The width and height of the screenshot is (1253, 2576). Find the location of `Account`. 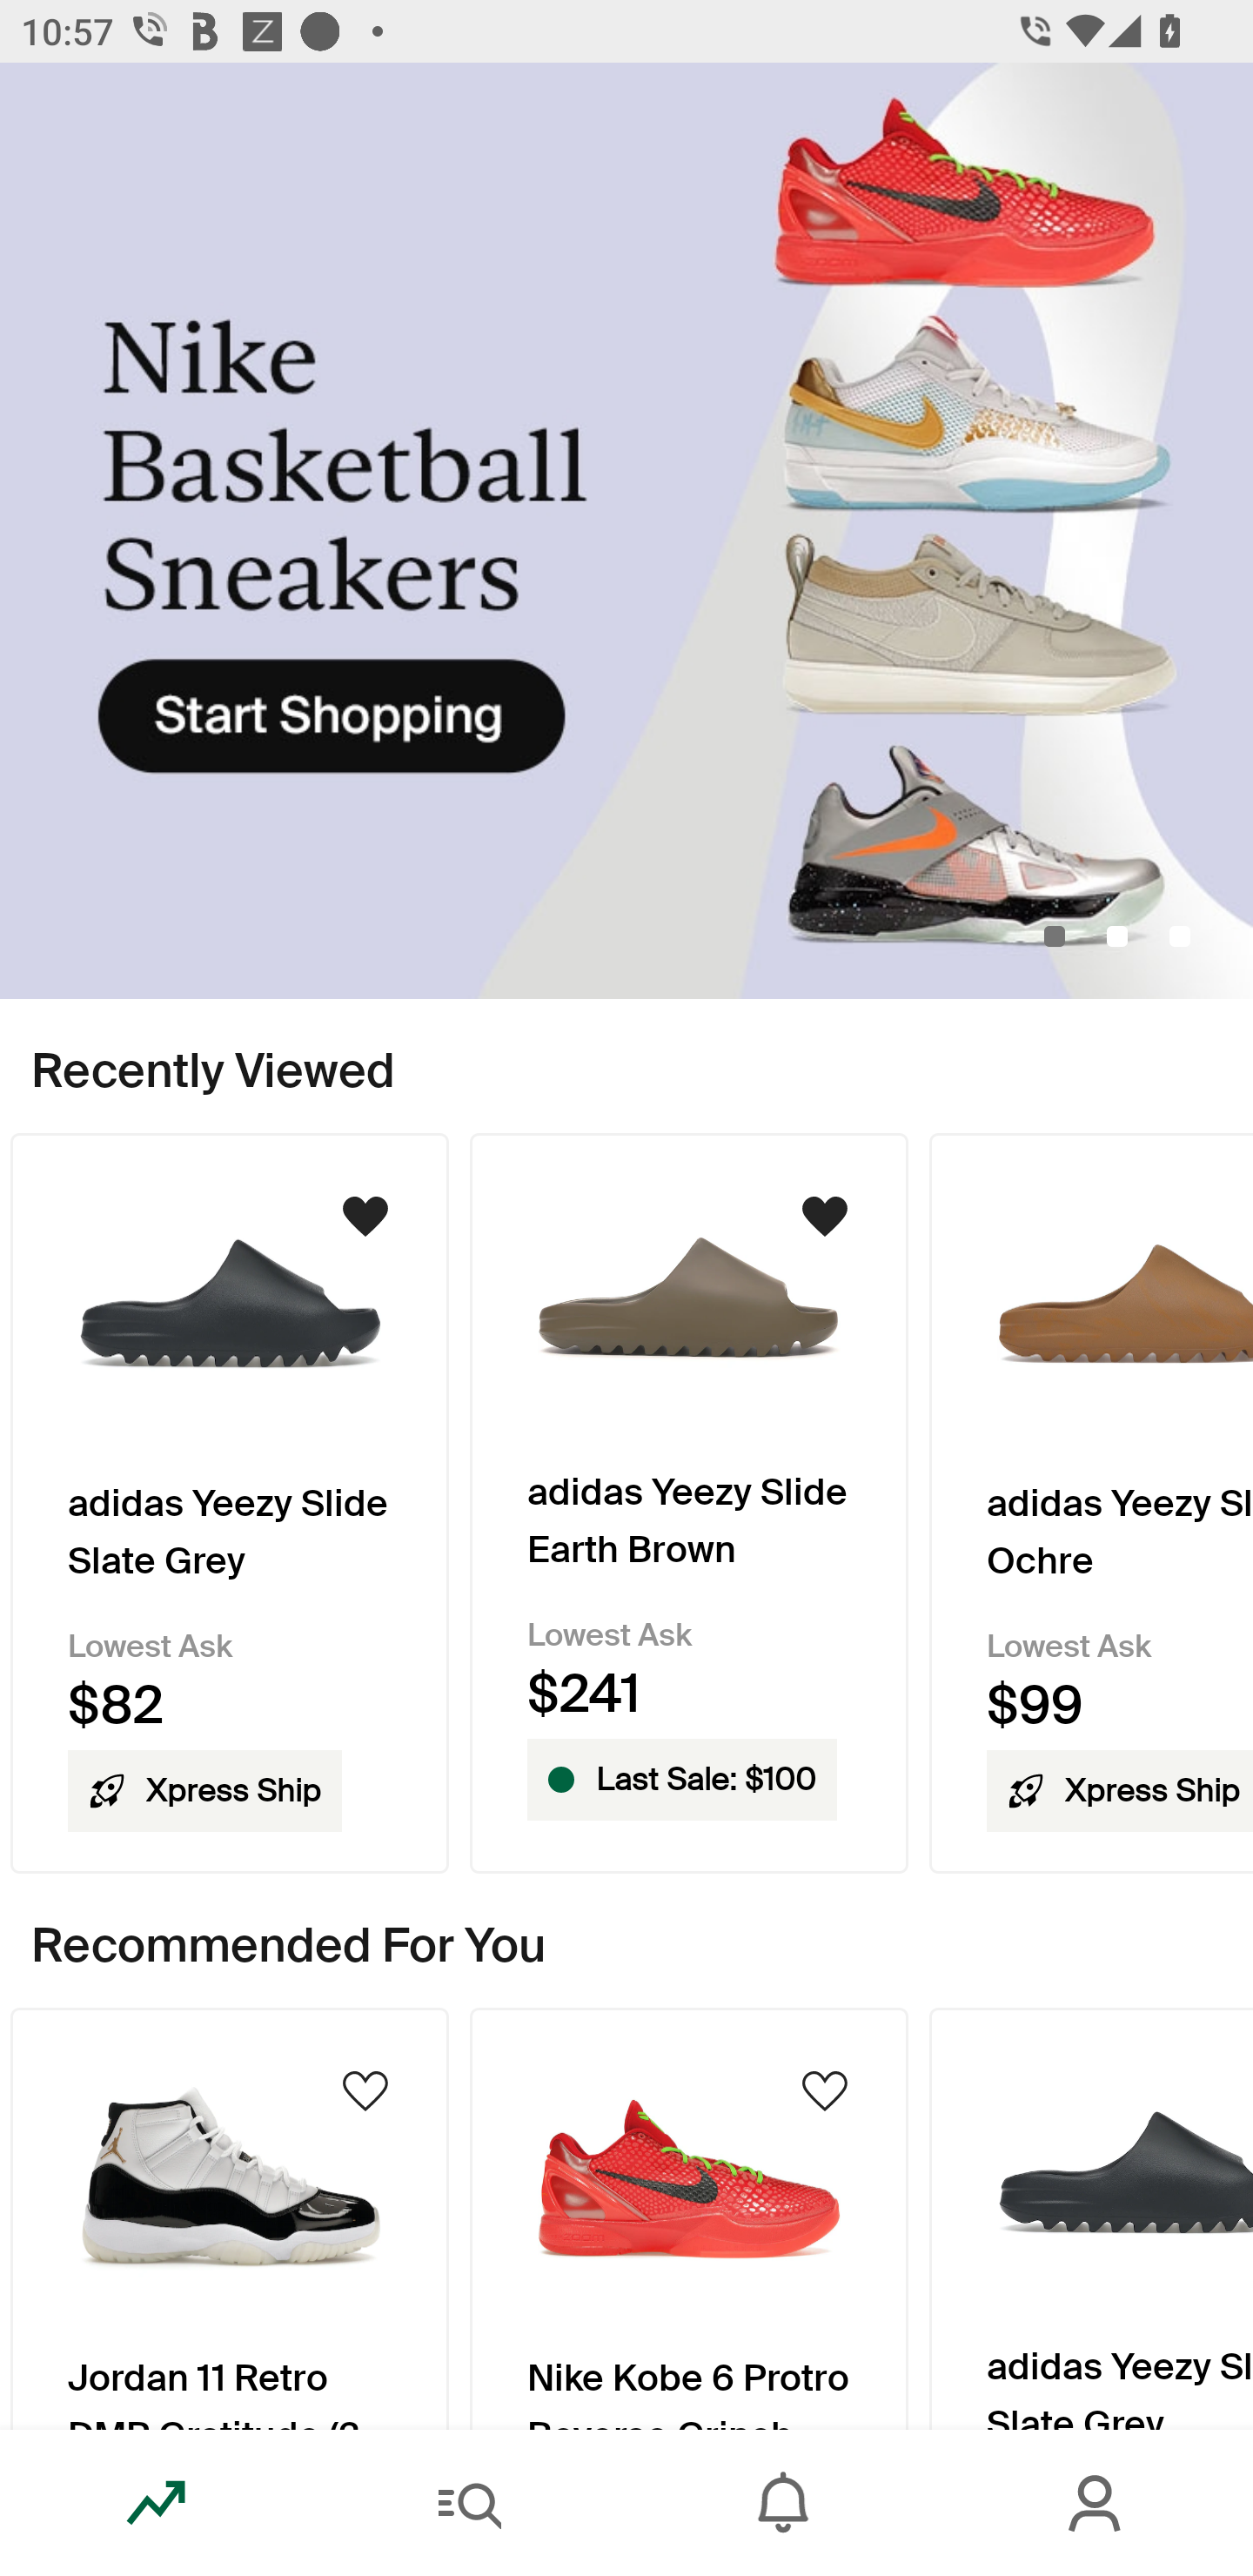

Account is located at coordinates (1096, 2503).